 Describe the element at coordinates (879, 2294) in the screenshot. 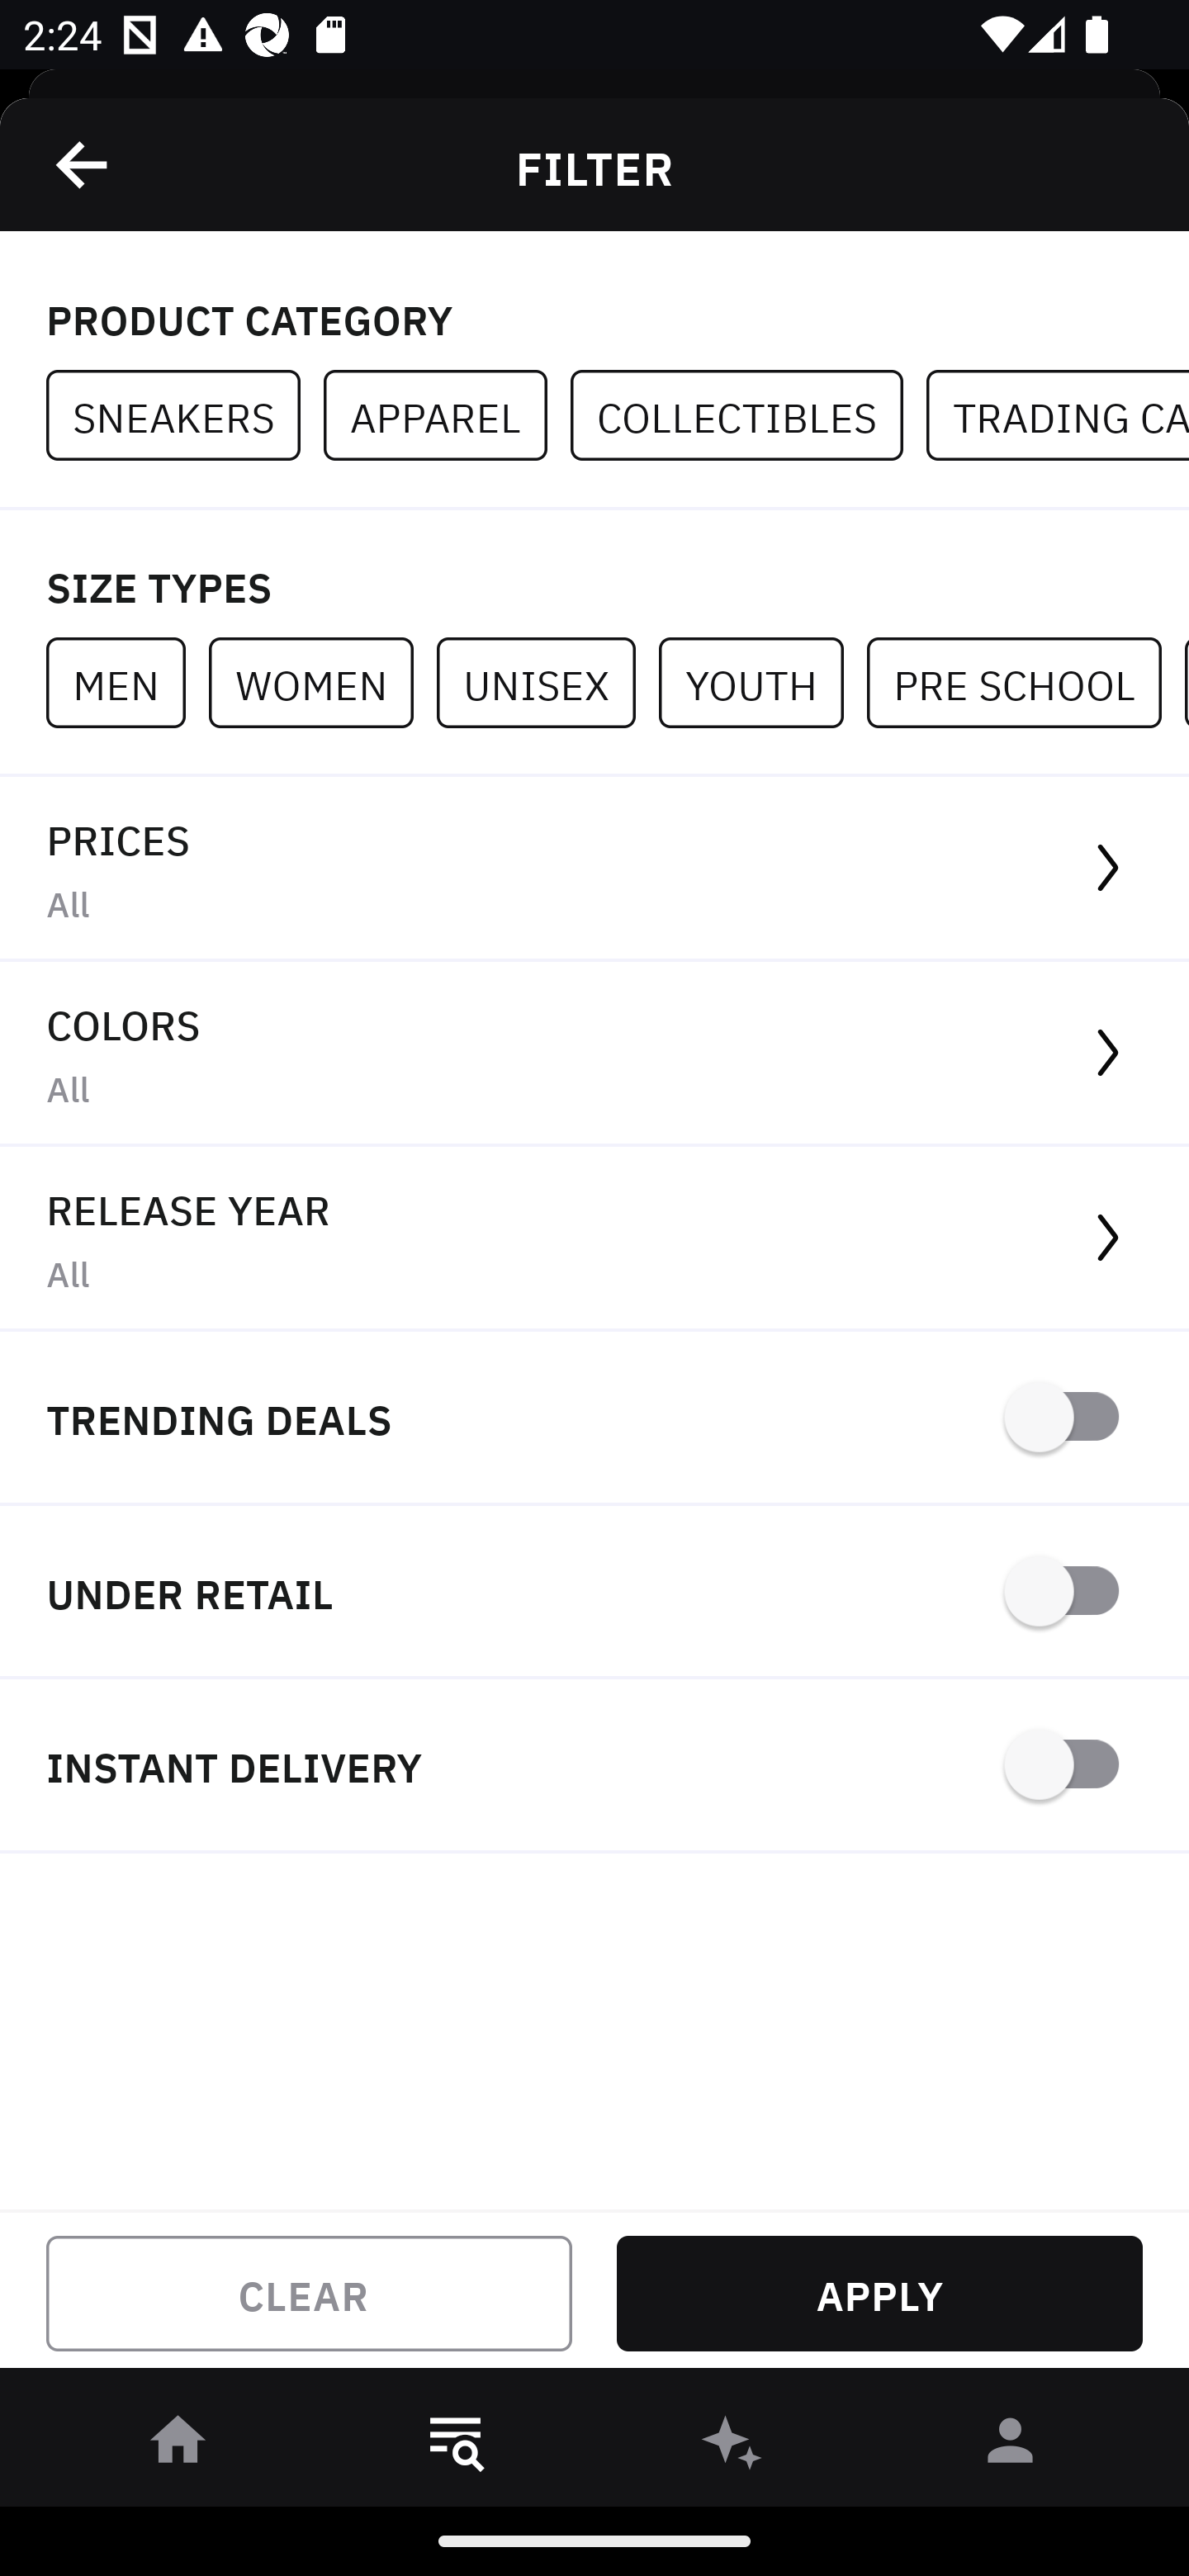

I see `APPLY` at that location.